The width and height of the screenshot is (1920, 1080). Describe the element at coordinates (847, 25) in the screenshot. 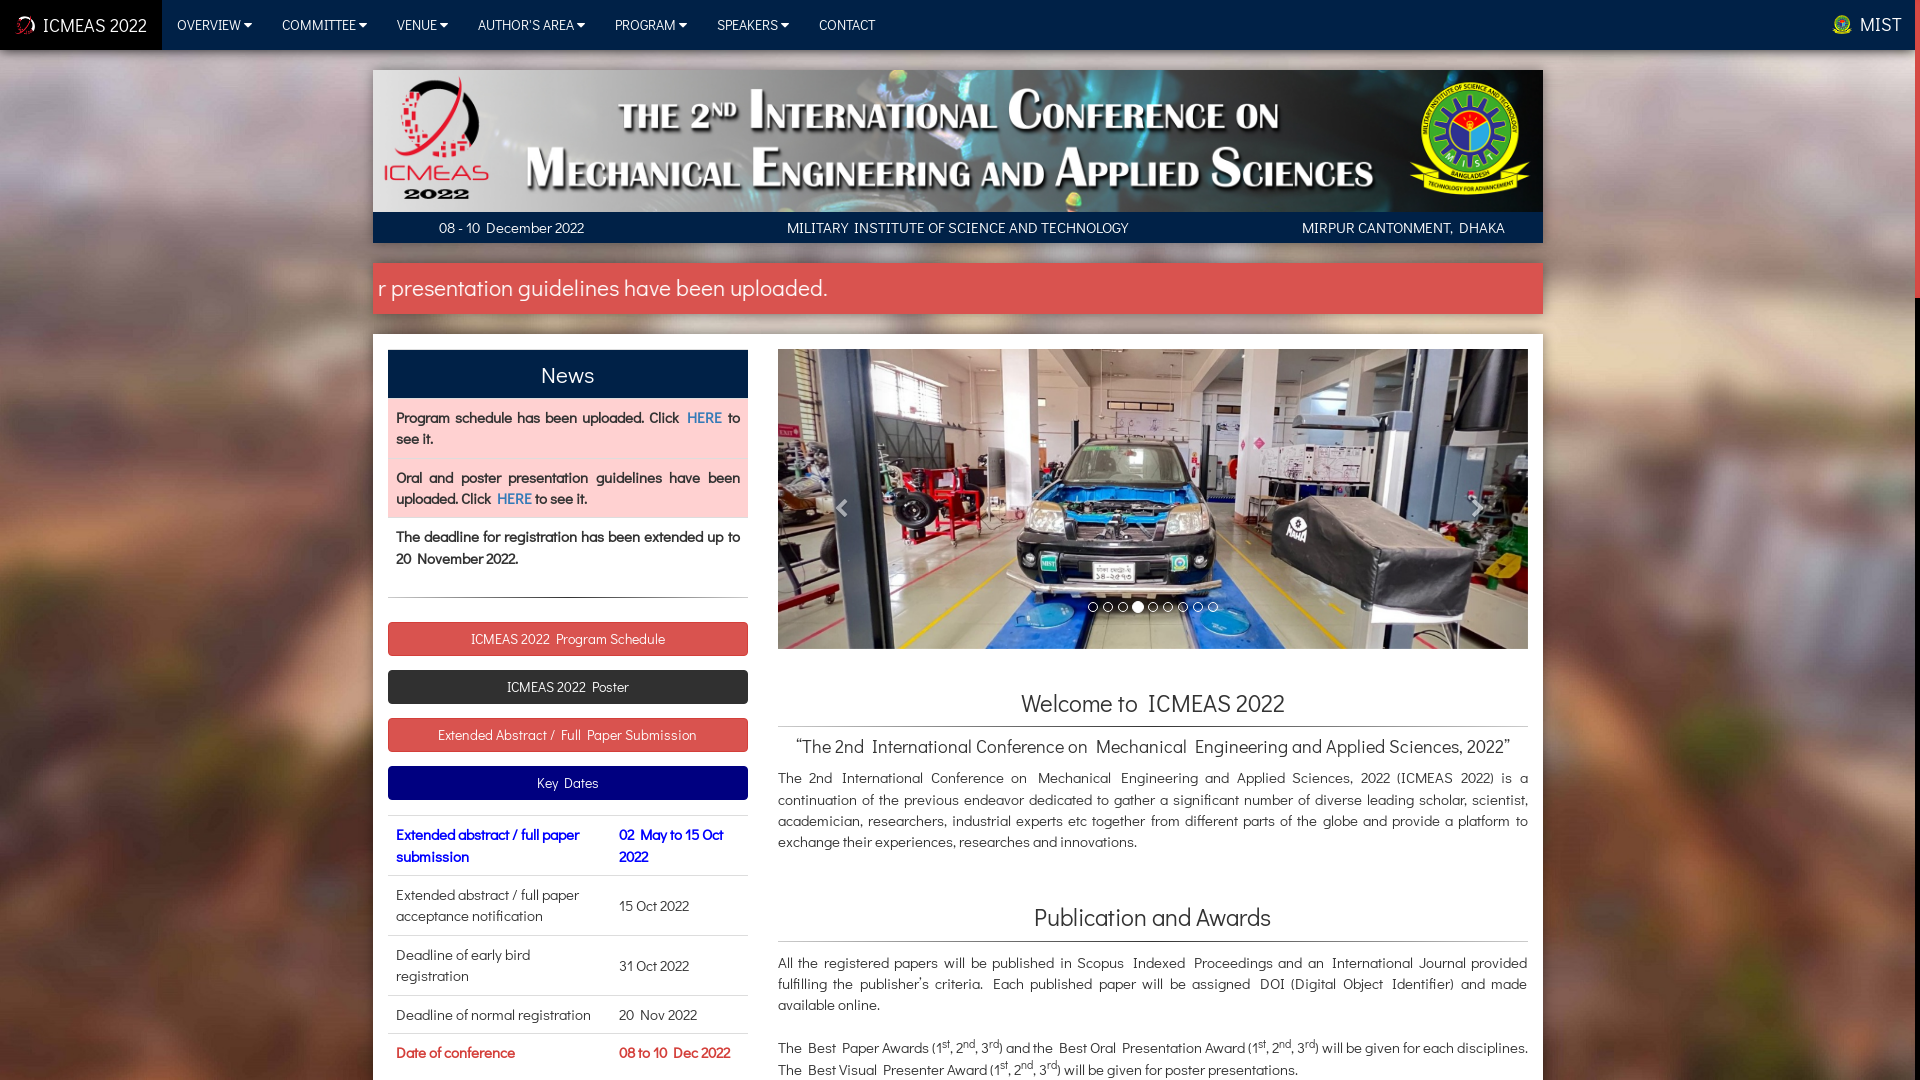

I see `CONTACT` at that location.